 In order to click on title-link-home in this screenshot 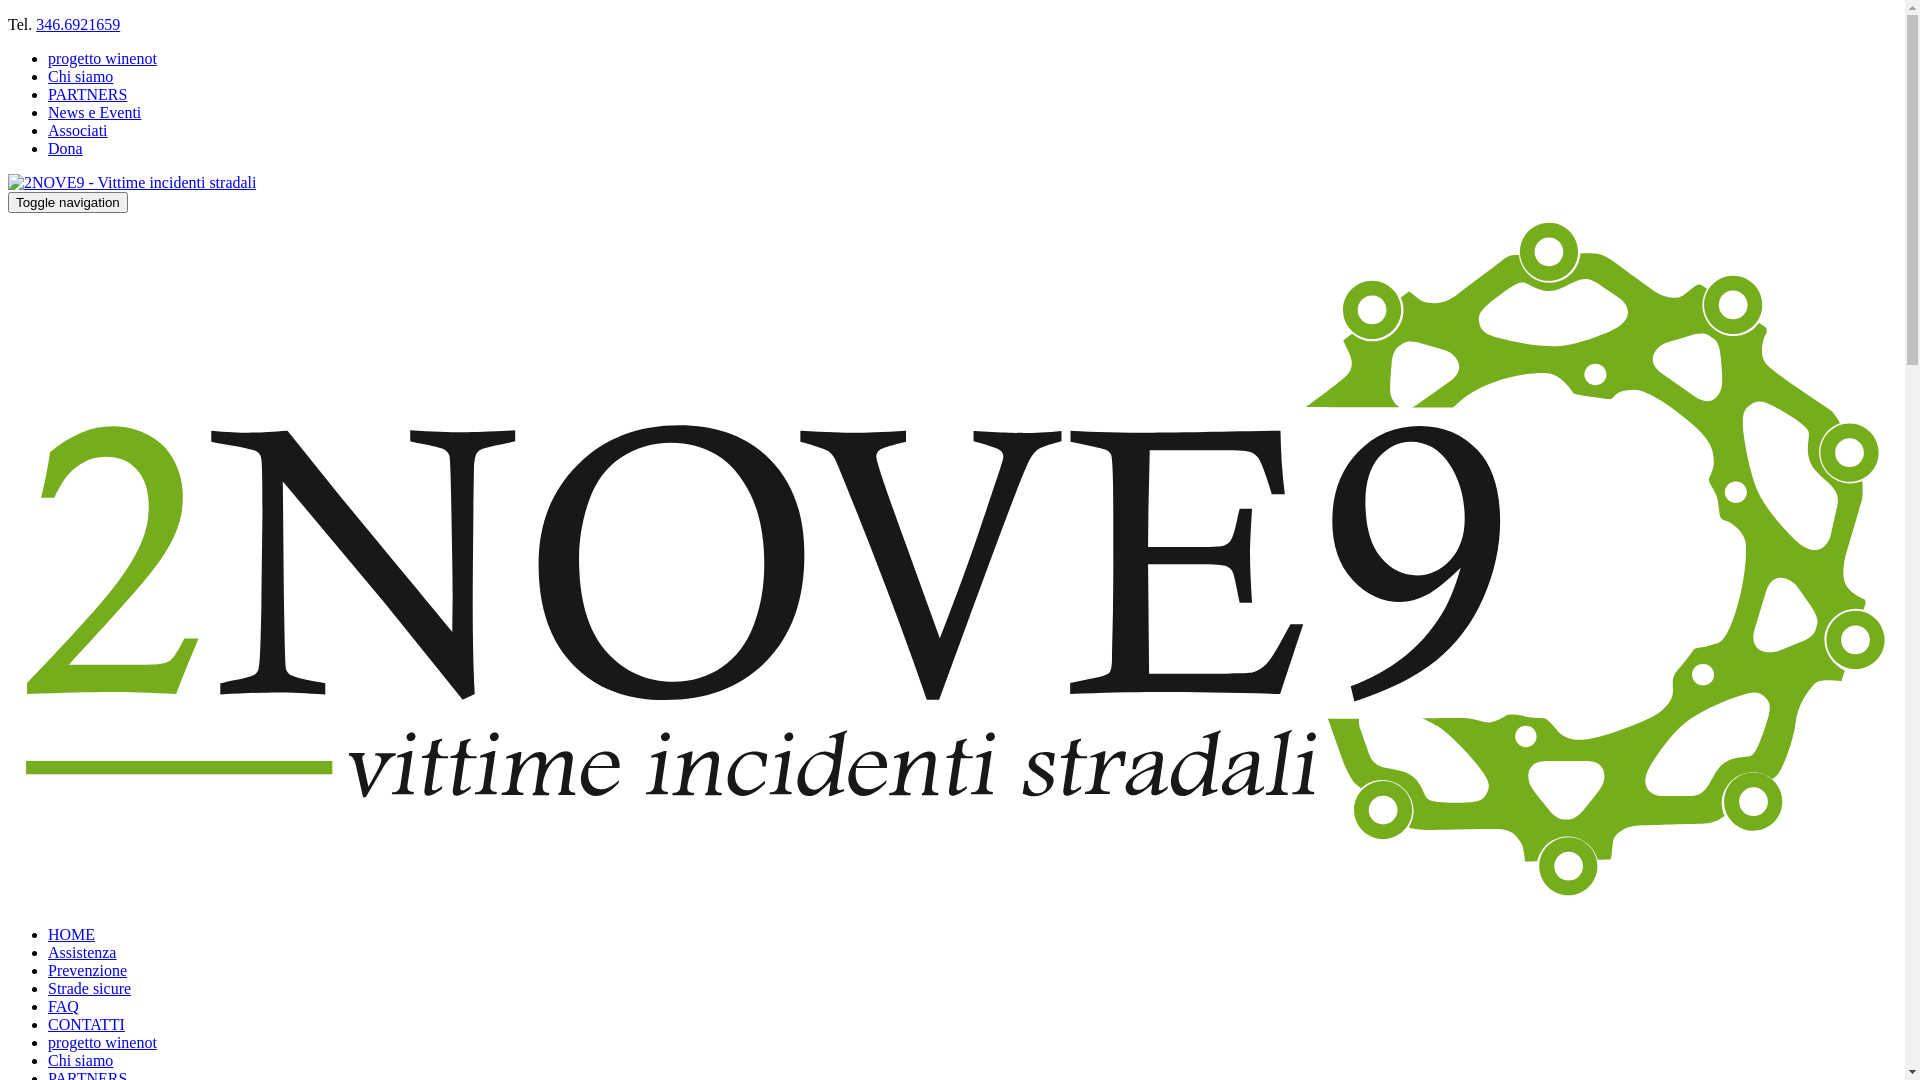, I will do `click(952, 900)`.